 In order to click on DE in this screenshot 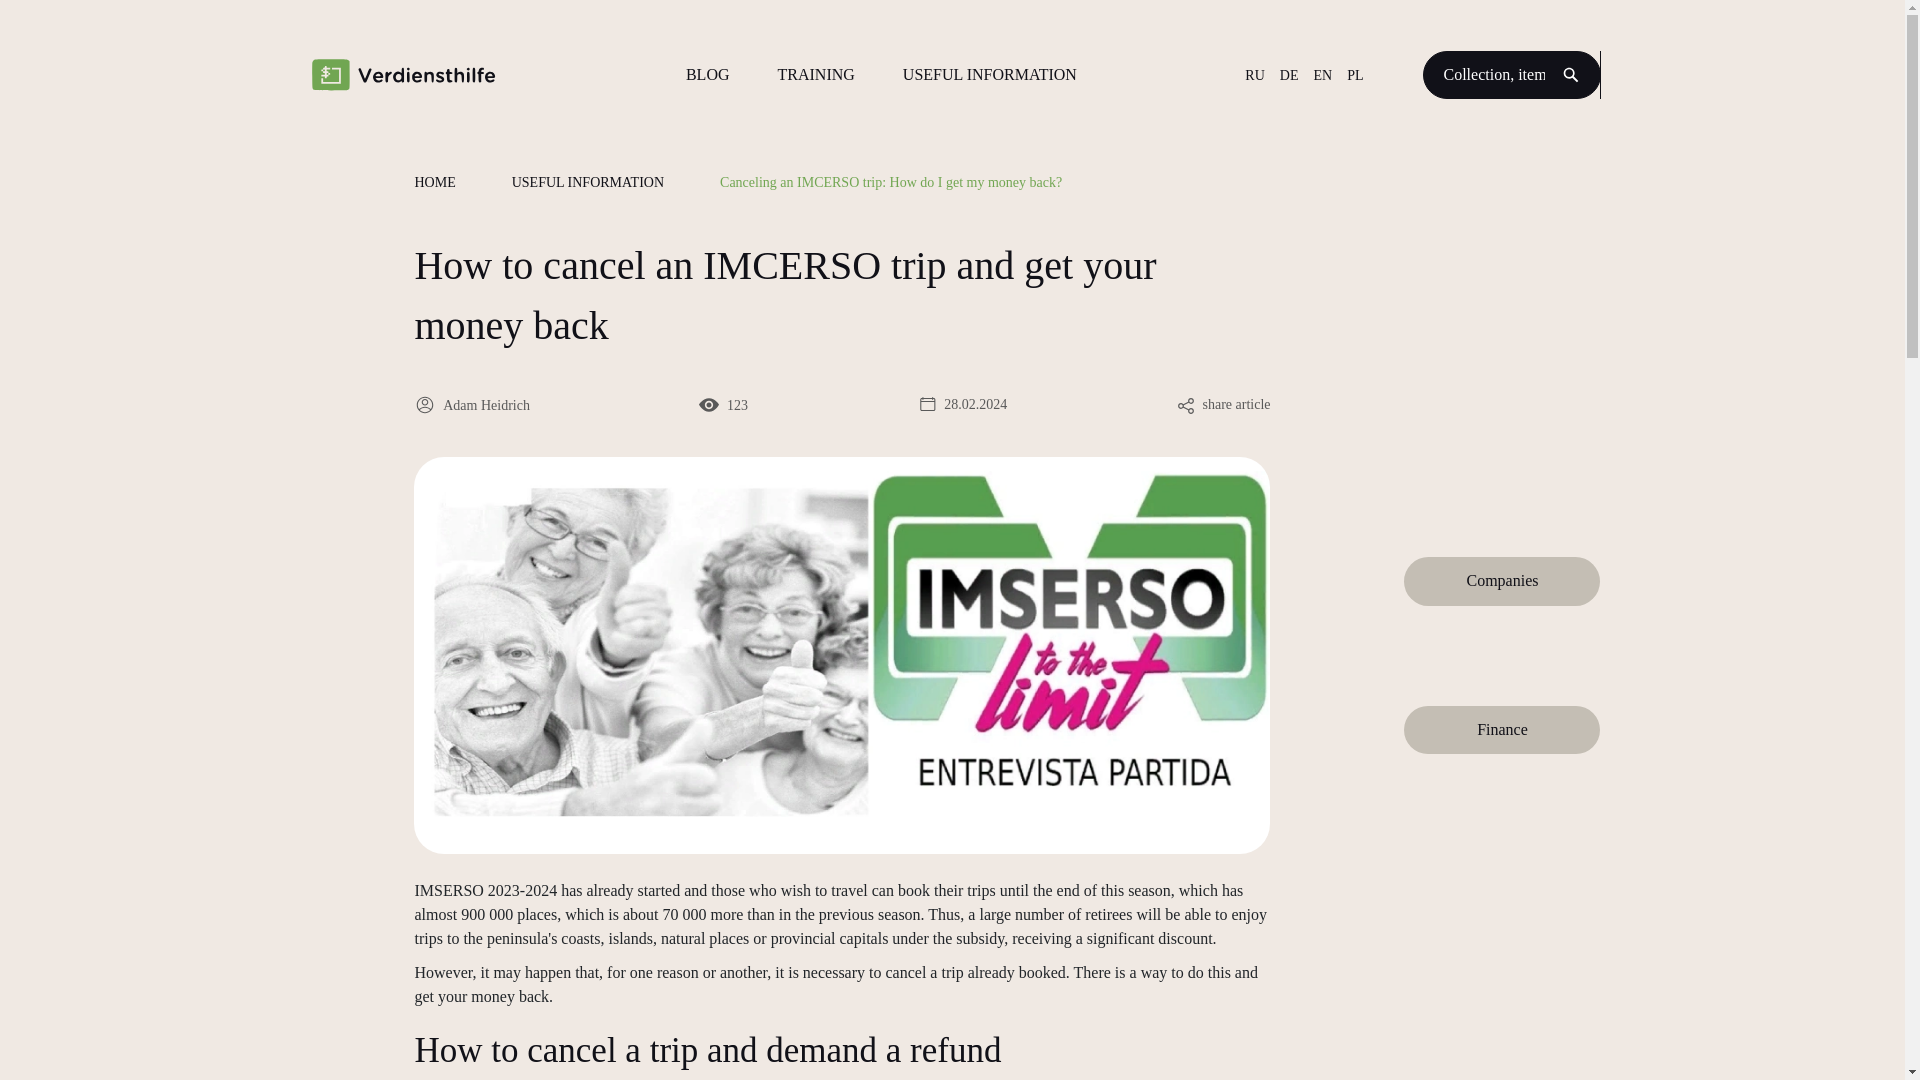, I will do `click(1290, 74)`.